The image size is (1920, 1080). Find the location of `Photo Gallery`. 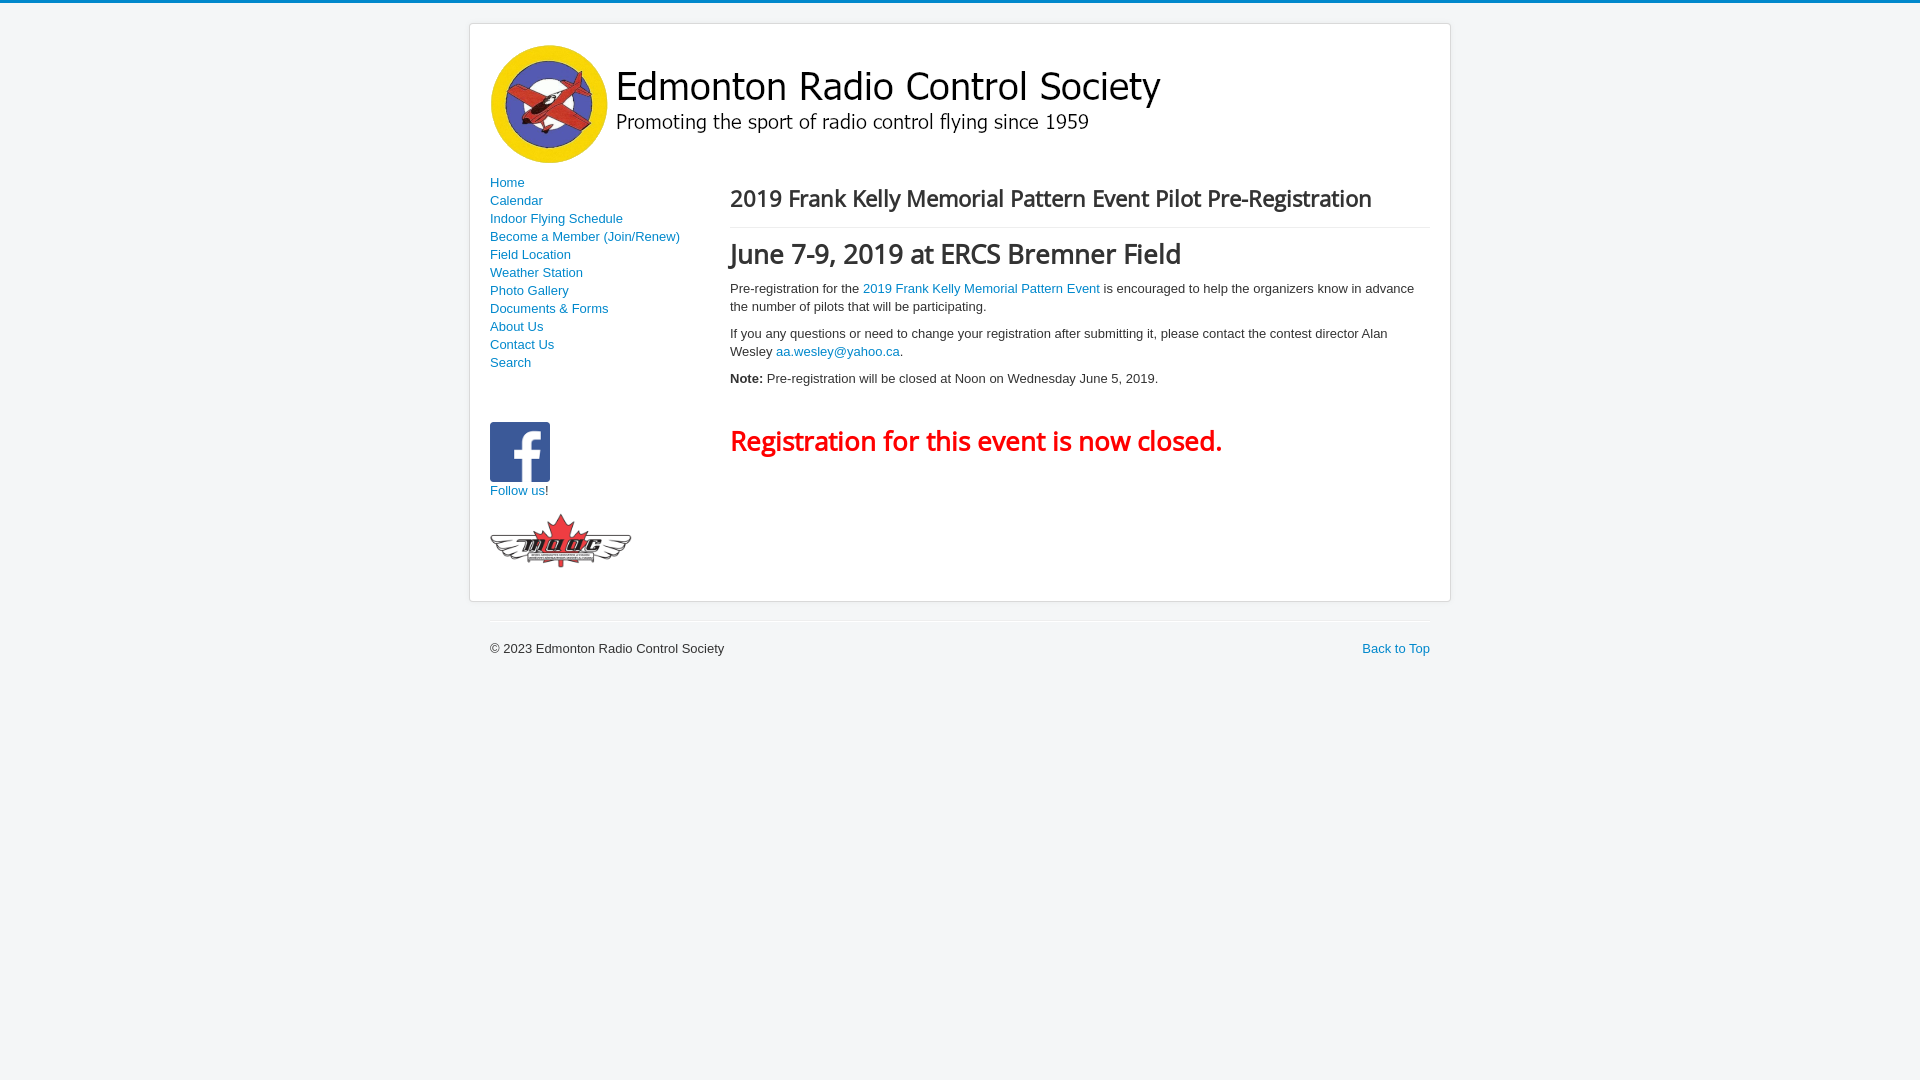

Photo Gallery is located at coordinates (600, 291).